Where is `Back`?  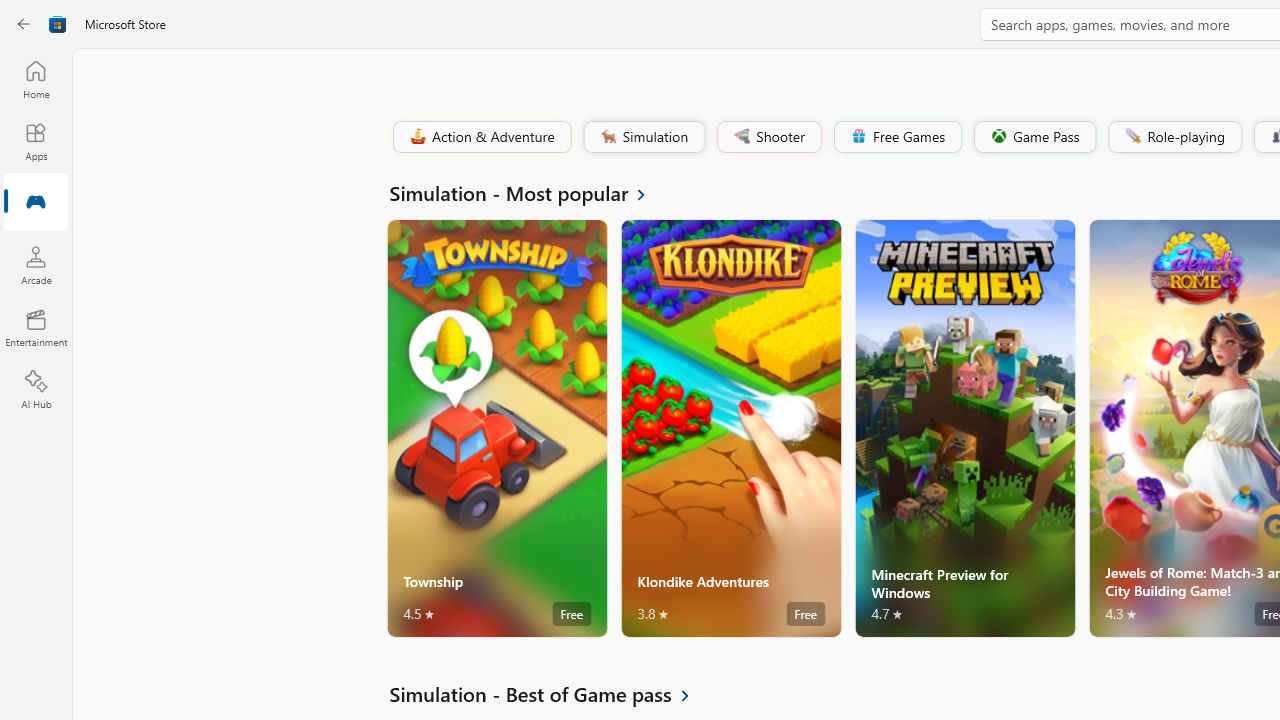
Back is located at coordinates (24, 24).